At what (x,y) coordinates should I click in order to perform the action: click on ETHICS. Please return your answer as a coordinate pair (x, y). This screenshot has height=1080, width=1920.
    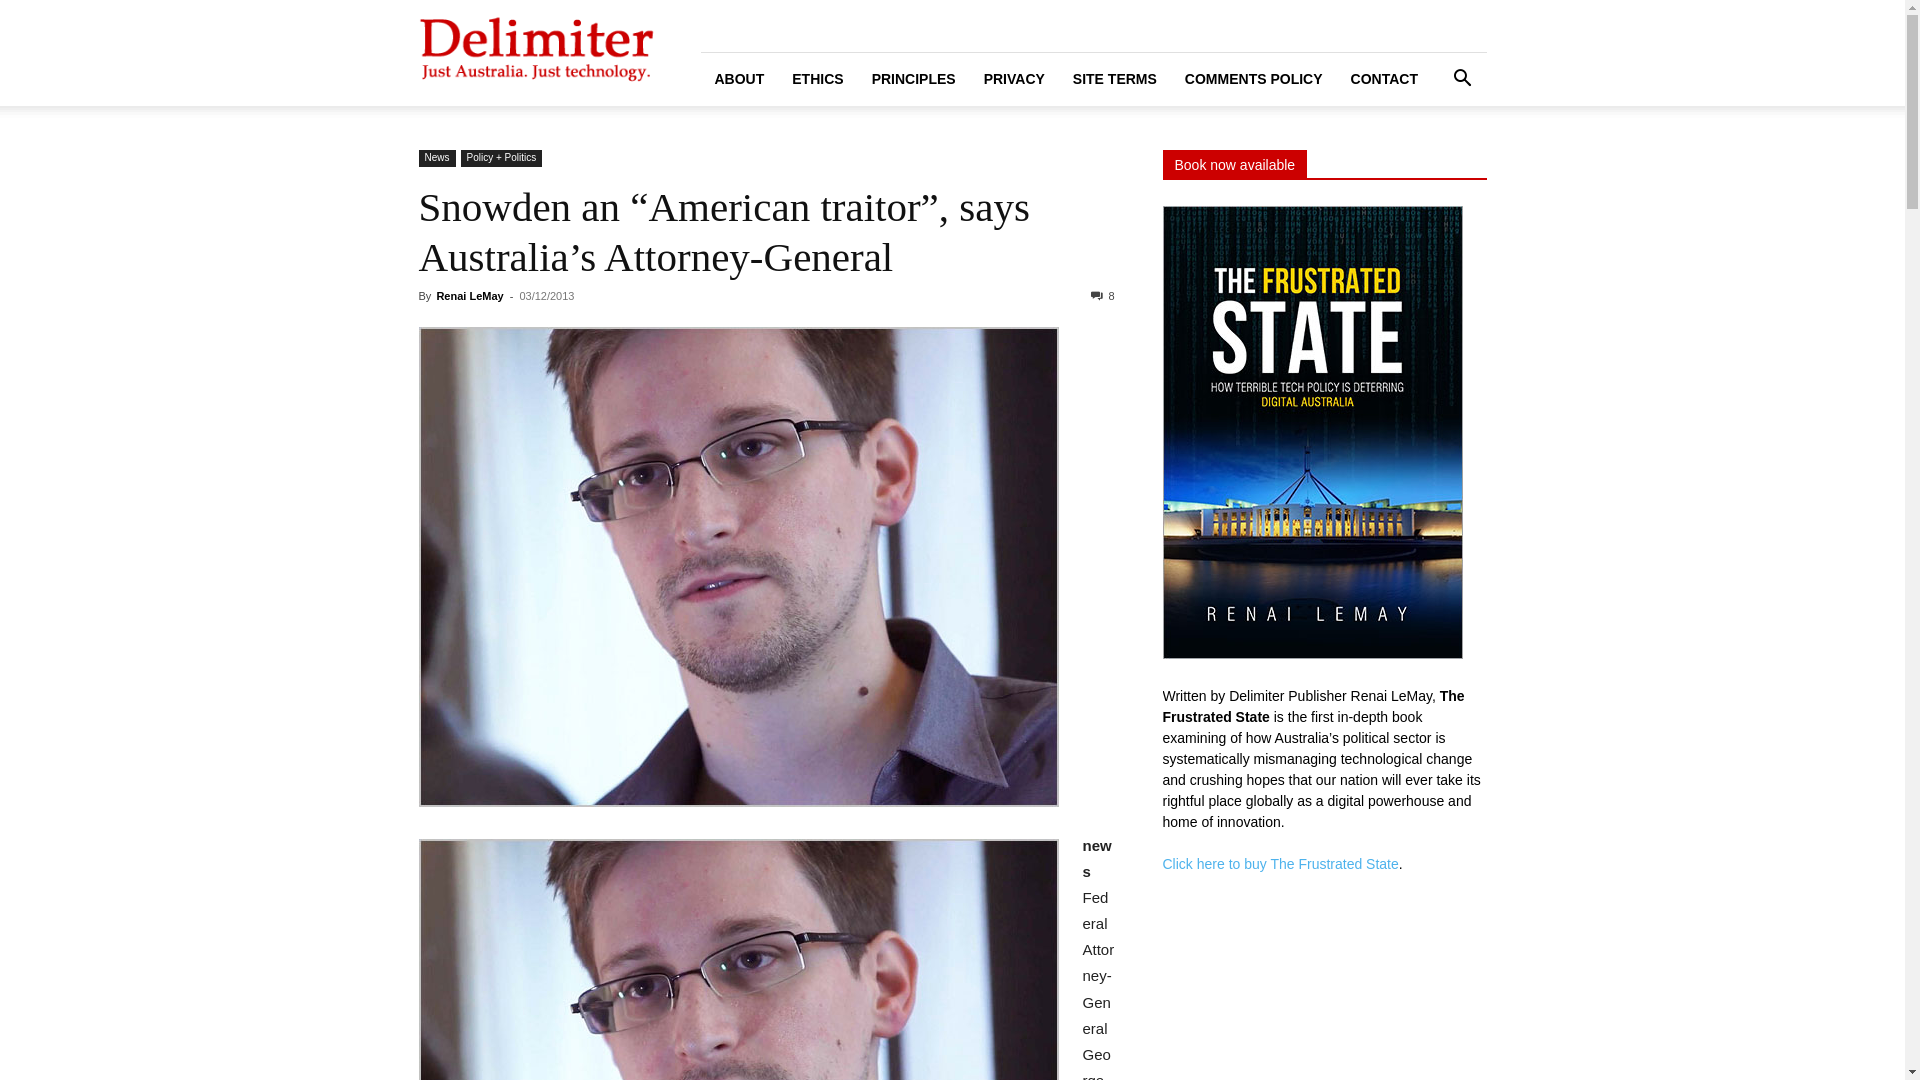
    Looking at the image, I should click on (818, 80).